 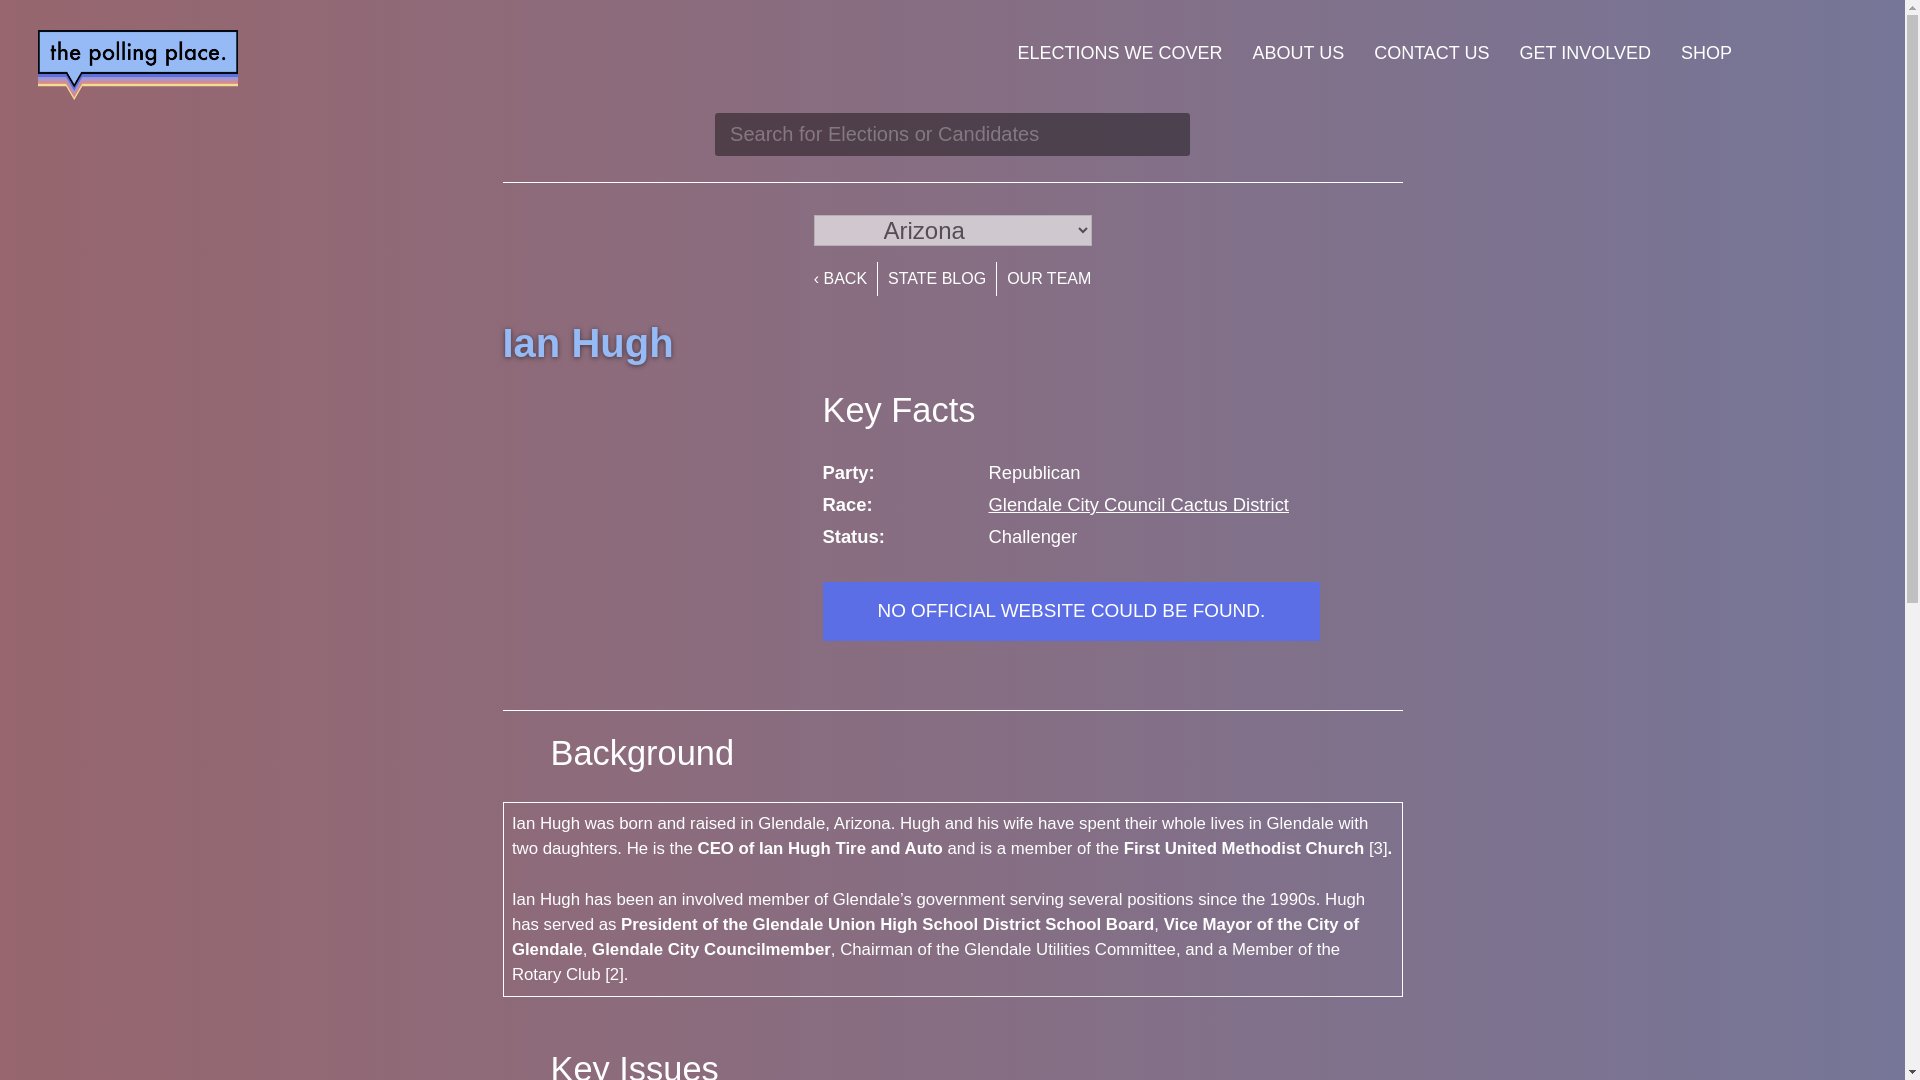 I want to click on GET INVOLVED, so click(x=1586, y=53).